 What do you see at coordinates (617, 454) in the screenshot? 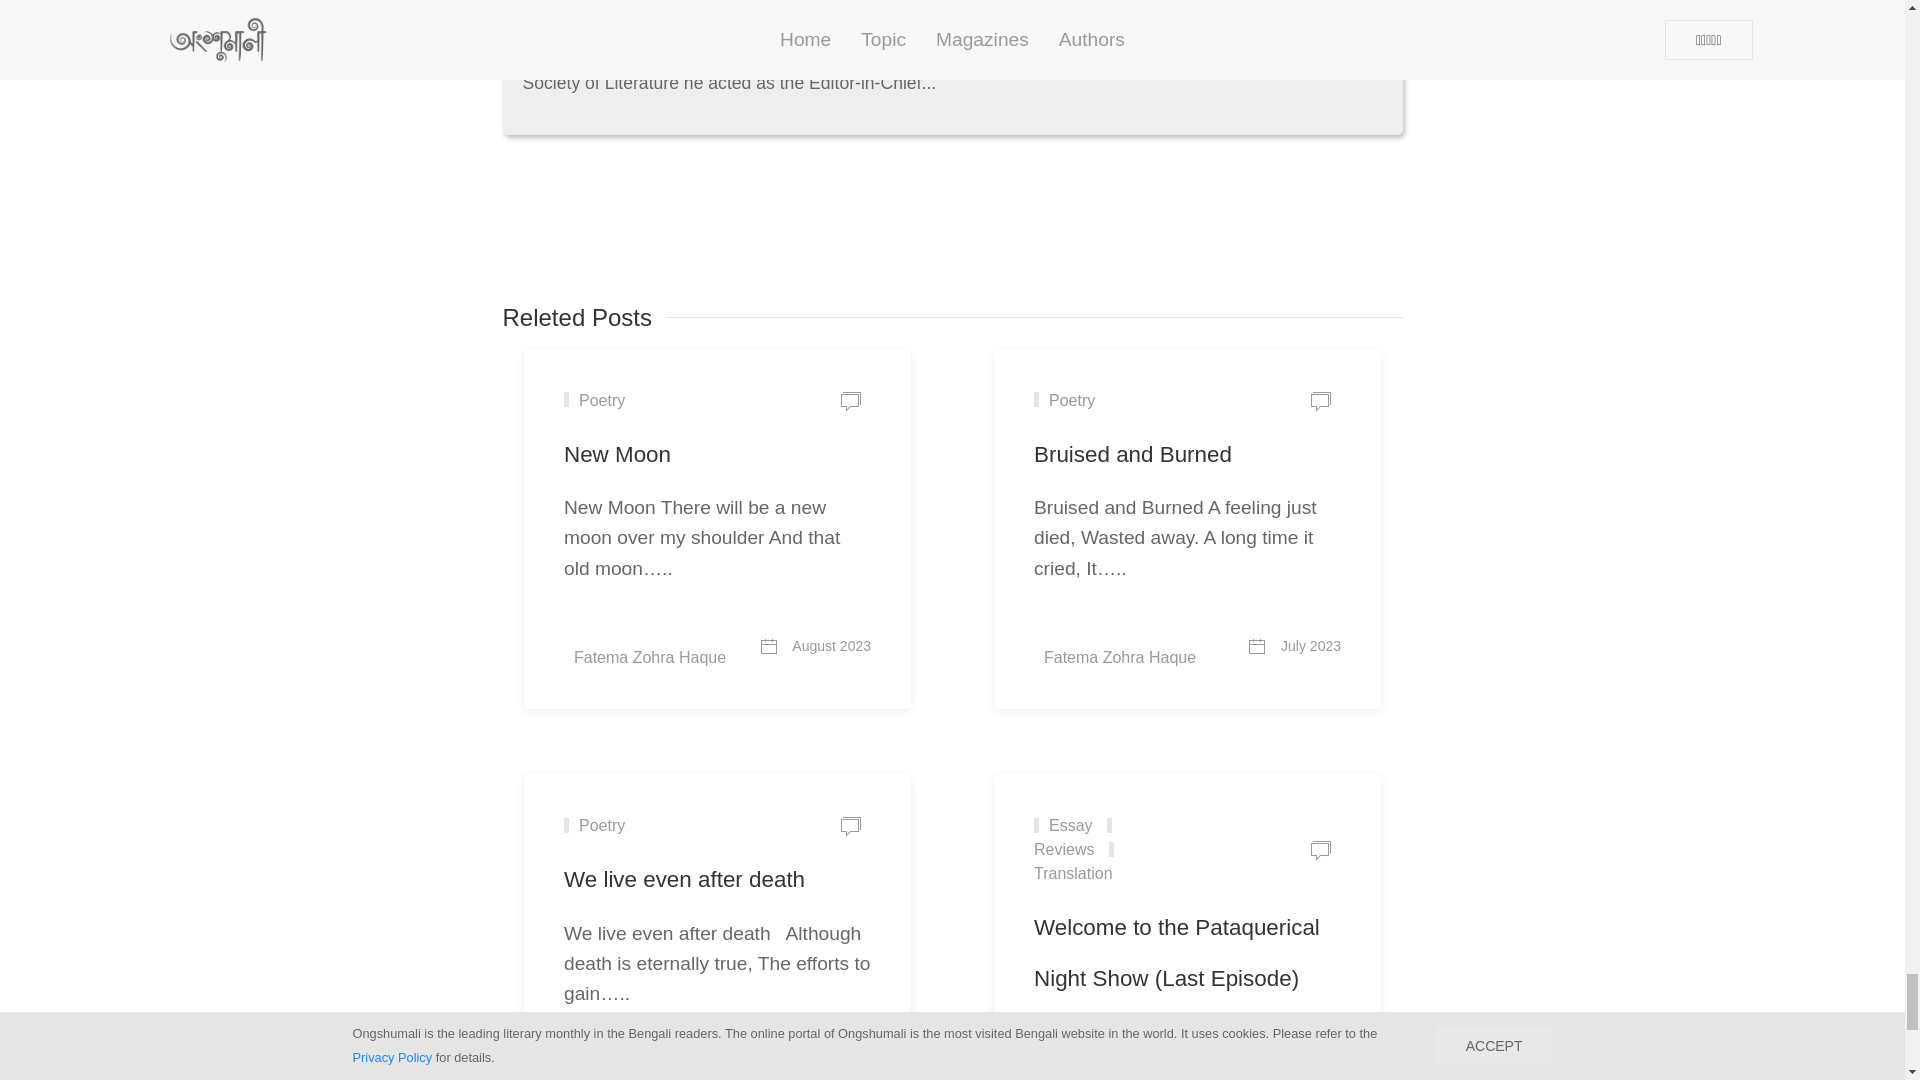
I see `New Moon` at bounding box center [617, 454].